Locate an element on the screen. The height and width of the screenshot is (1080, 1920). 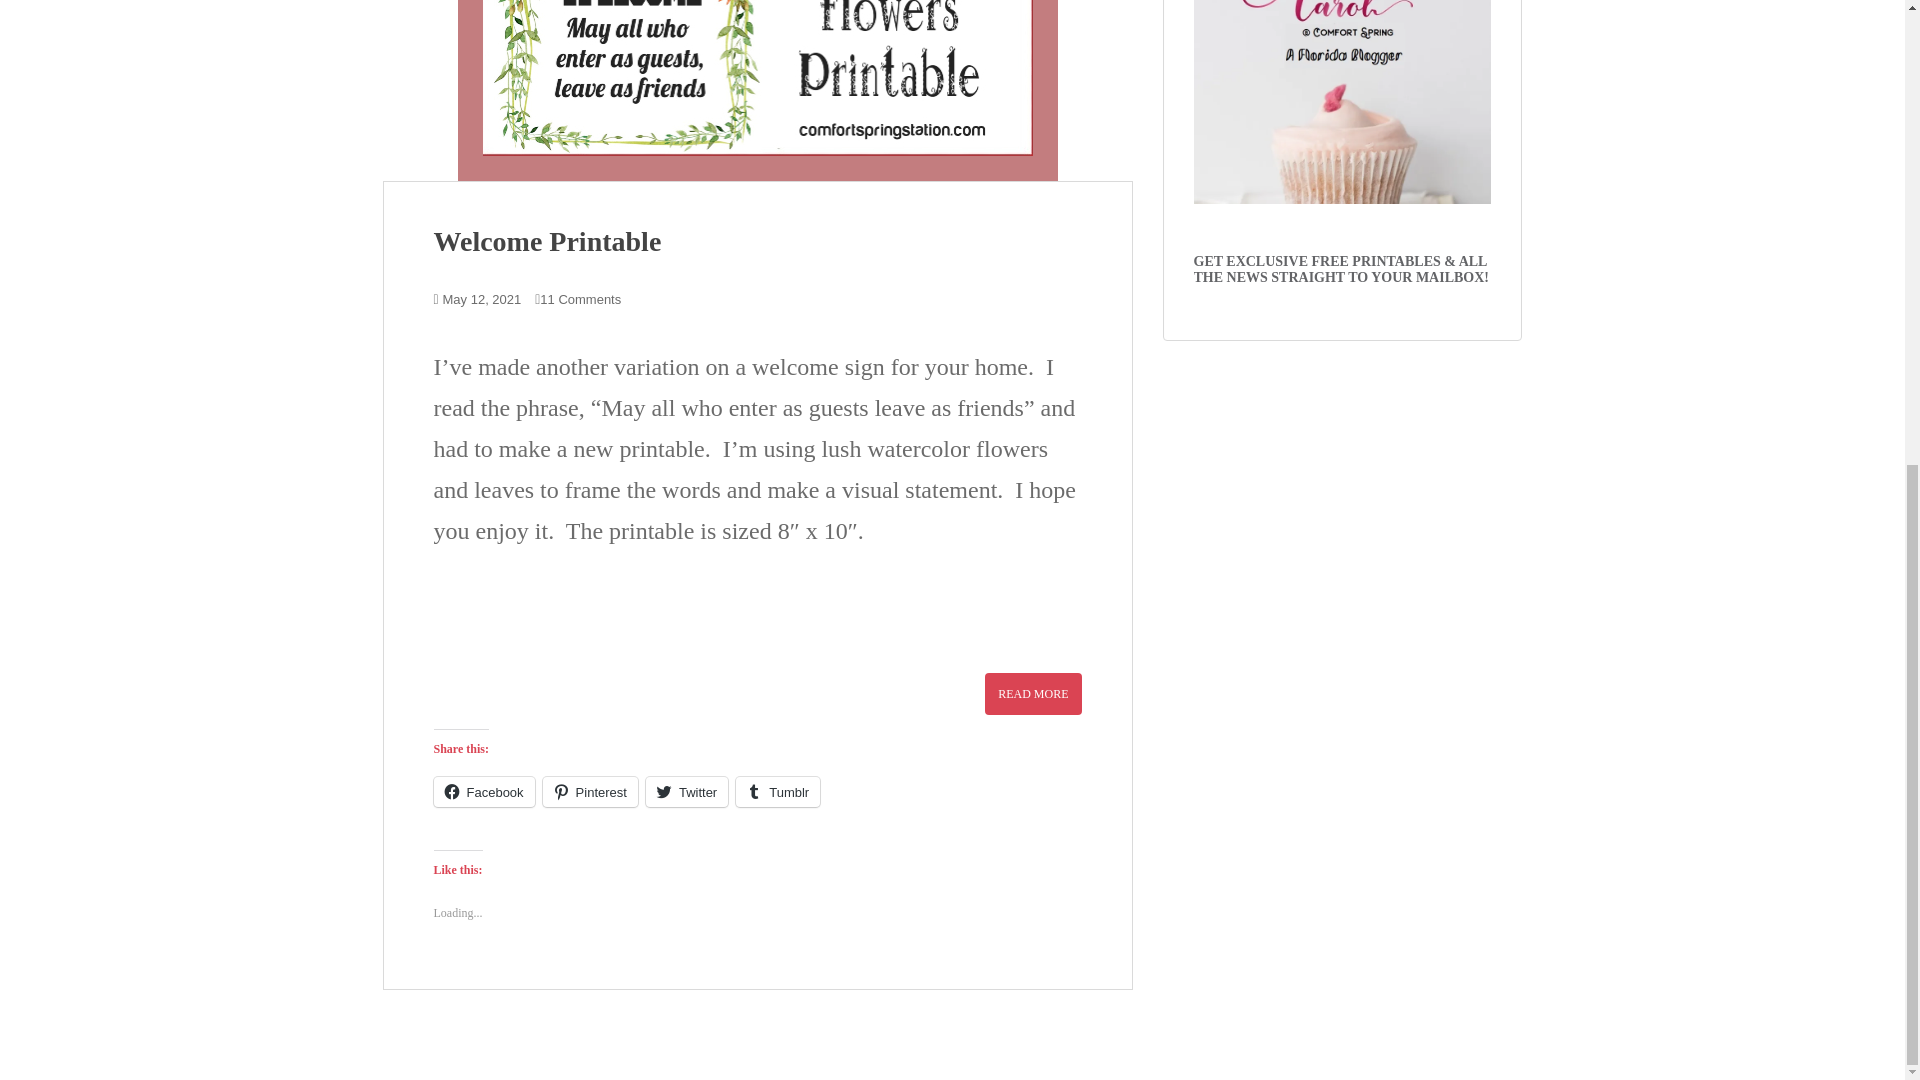
Click to share on Twitter is located at coordinates (686, 791).